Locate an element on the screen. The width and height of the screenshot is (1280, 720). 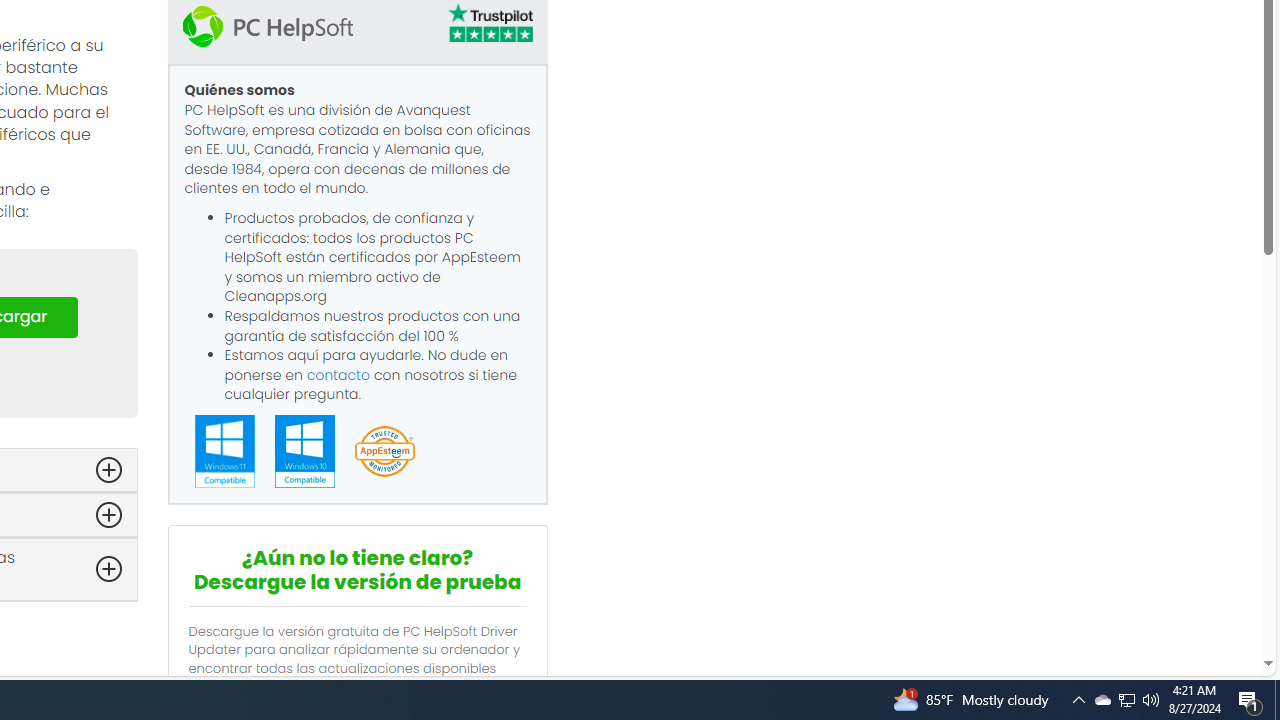
Windows 11 Compatible is located at coordinates (224, 450).